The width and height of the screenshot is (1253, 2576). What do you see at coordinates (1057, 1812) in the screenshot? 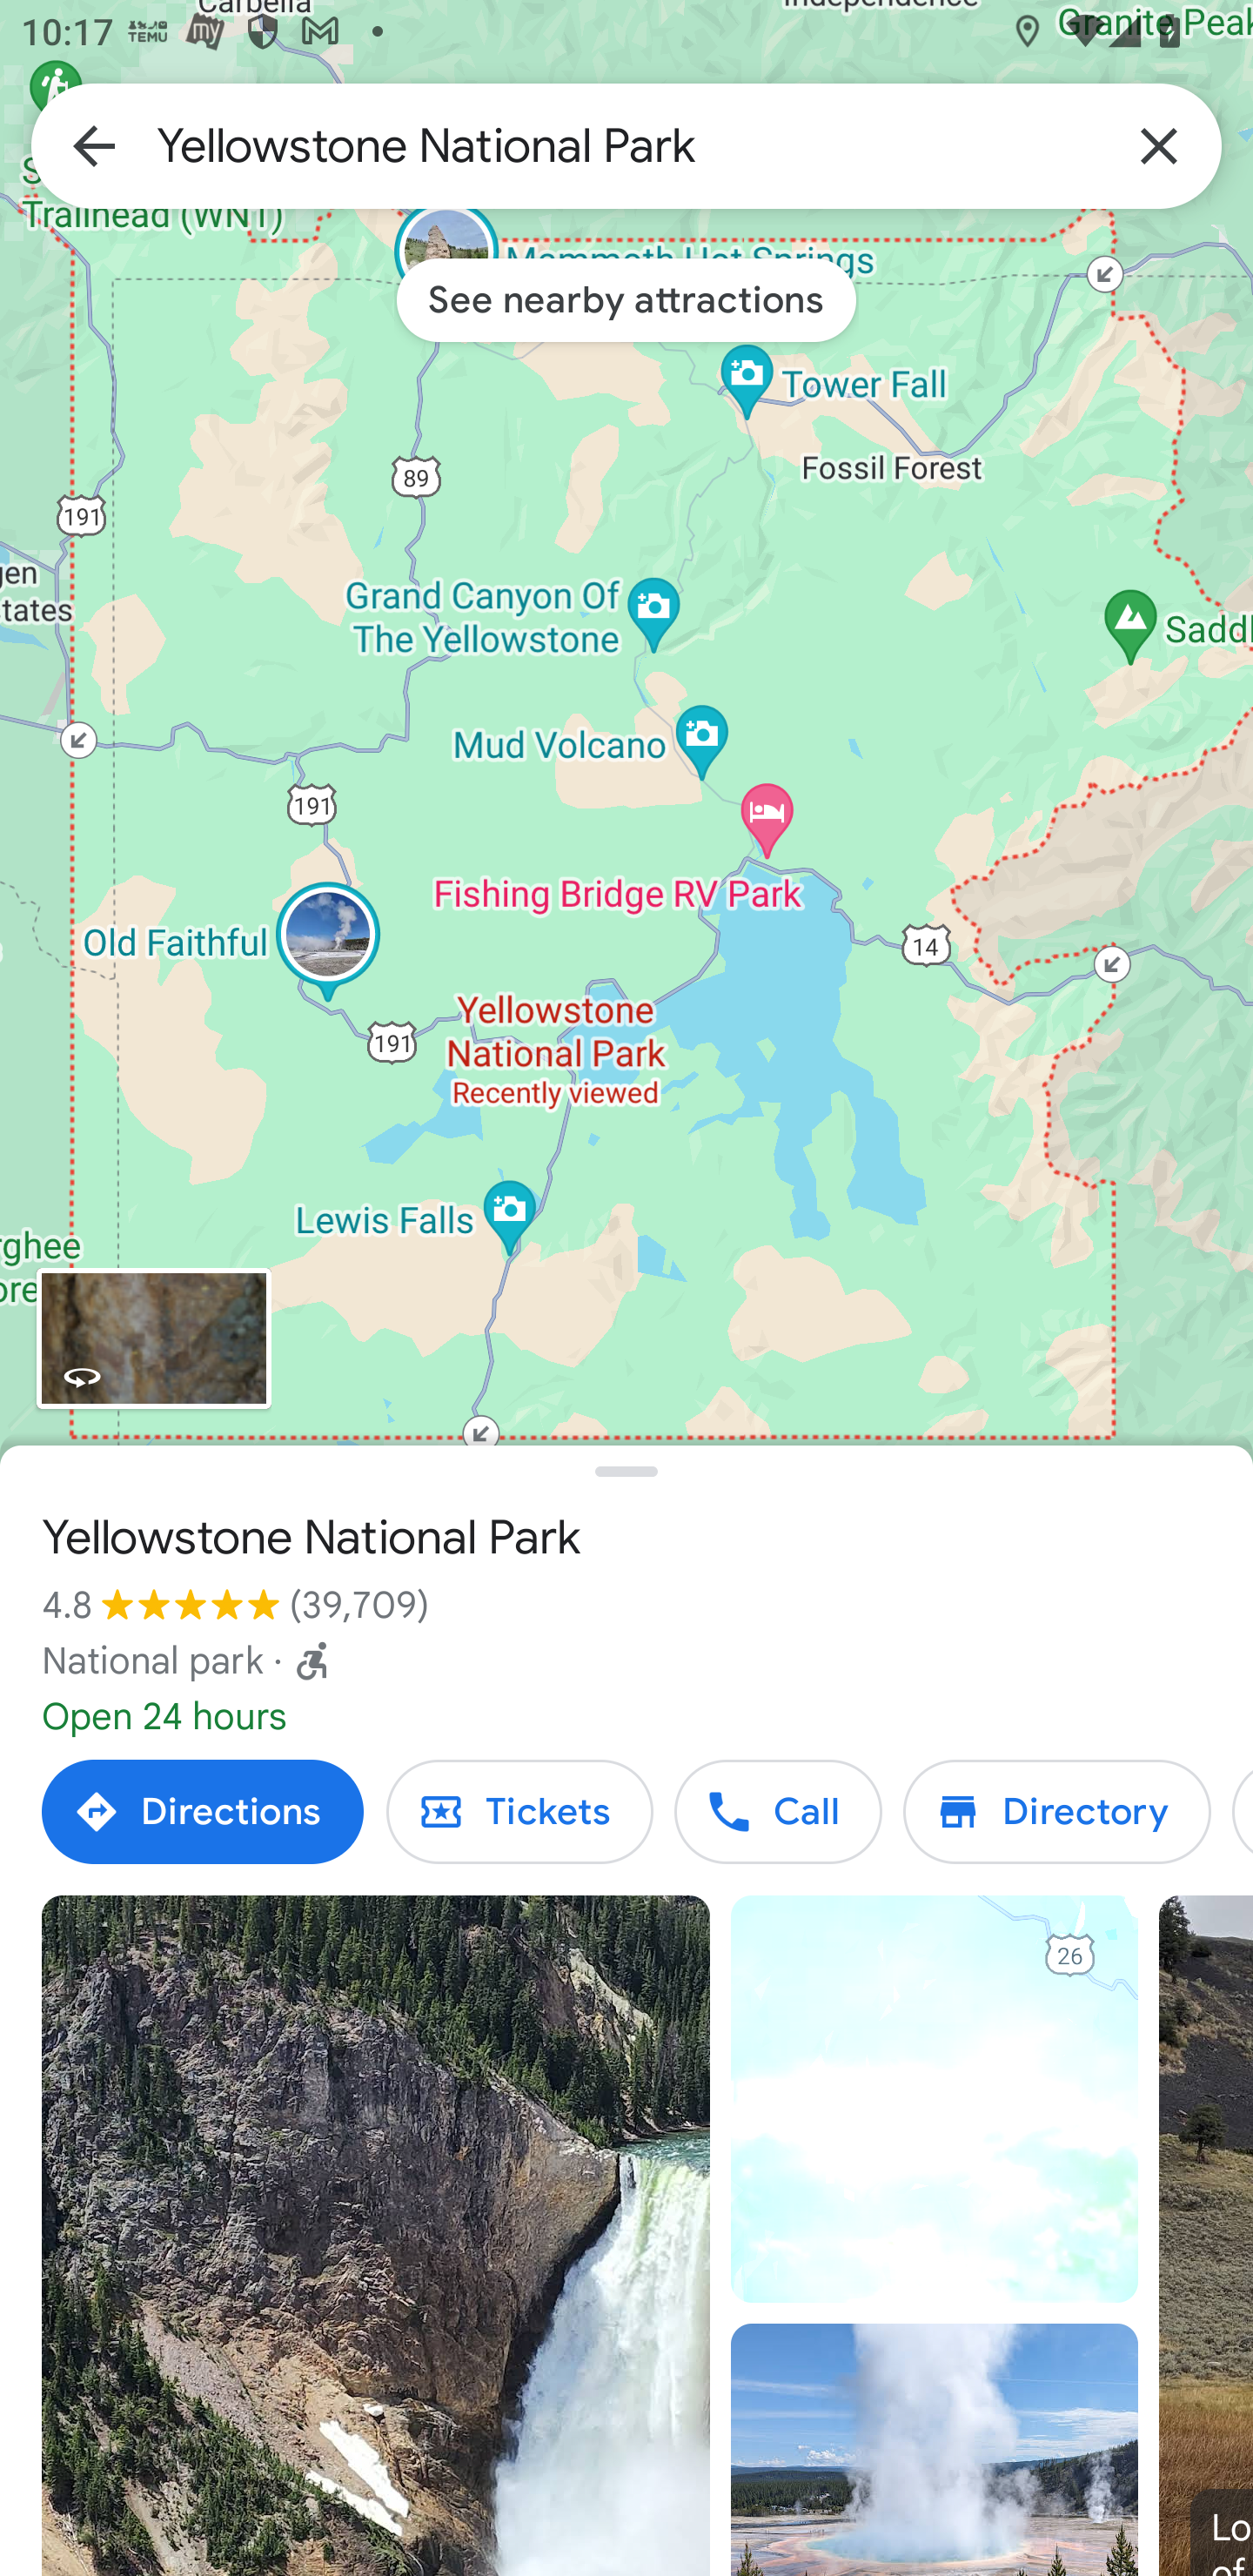
I see `Directory Directory Directory` at bounding box center [1057, 1812].